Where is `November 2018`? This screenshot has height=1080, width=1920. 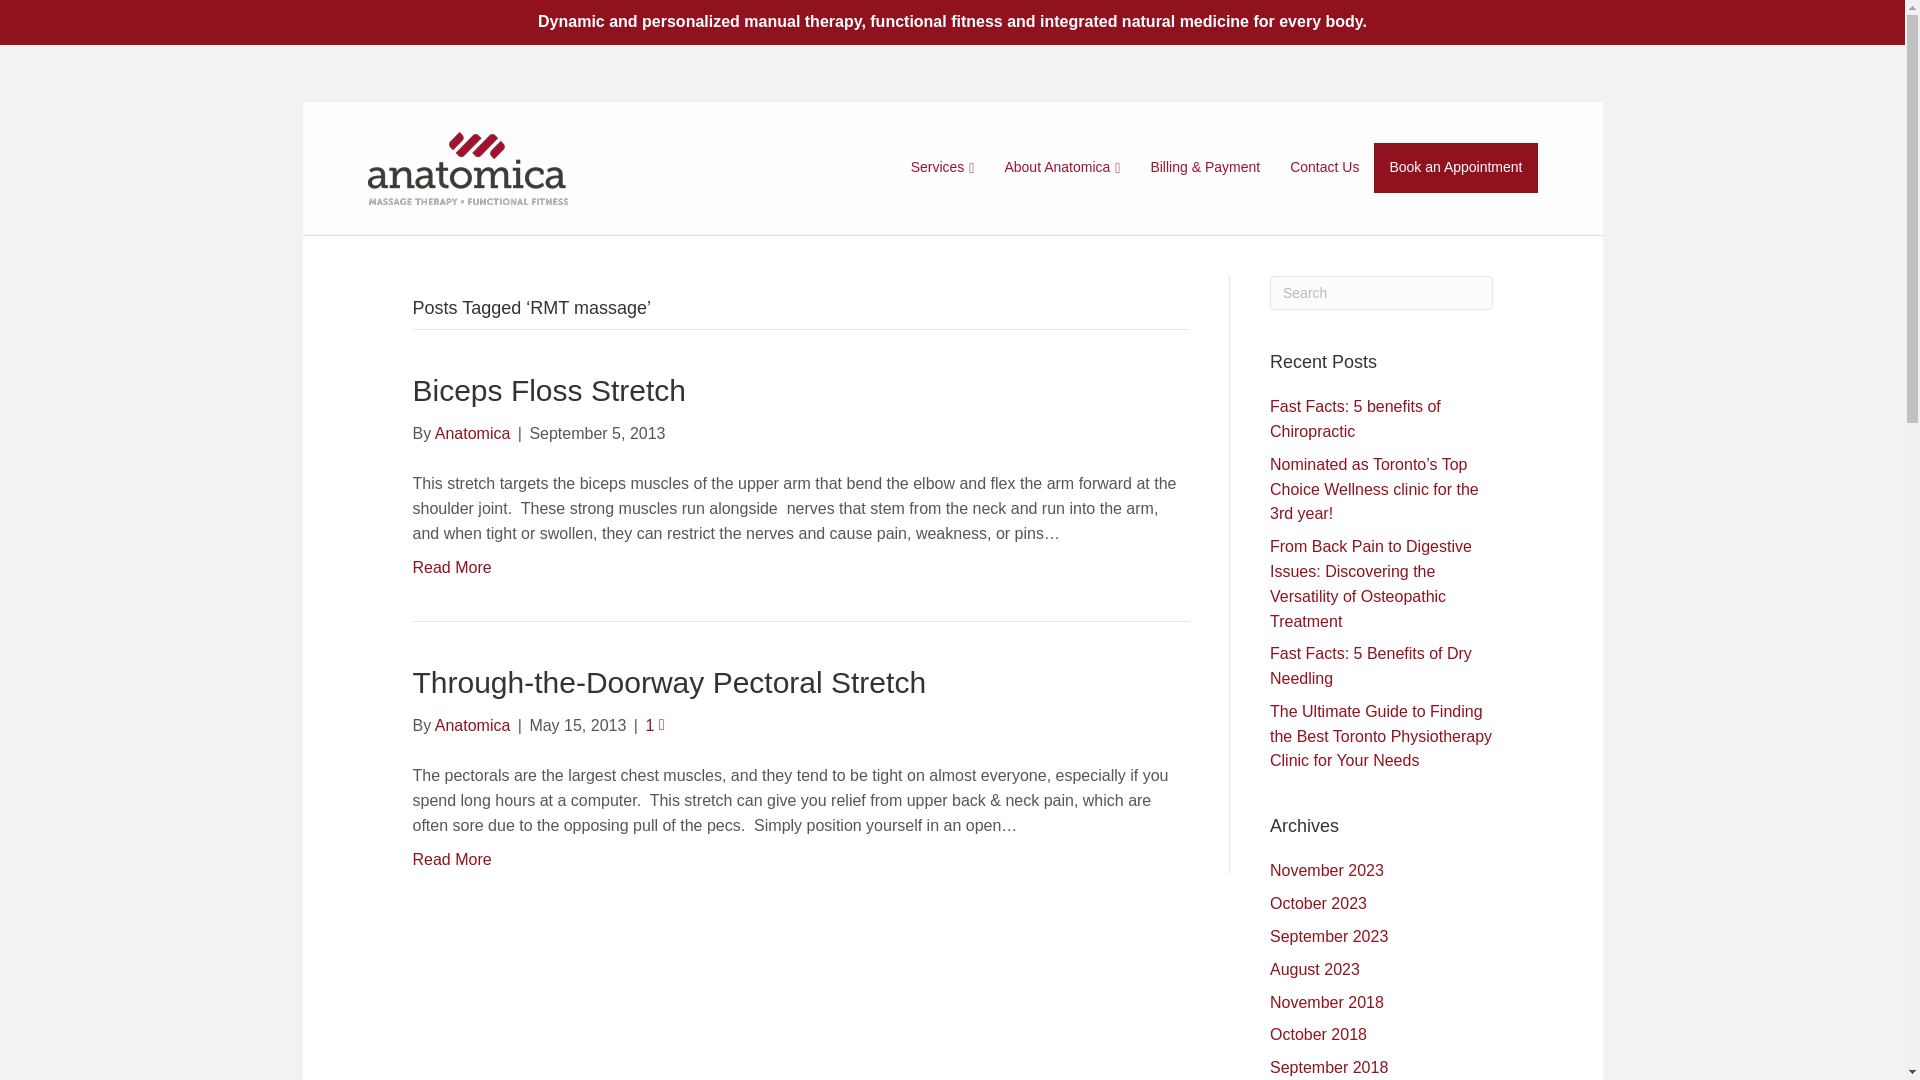 November 2018 is located at coordinates (1327, 1002).